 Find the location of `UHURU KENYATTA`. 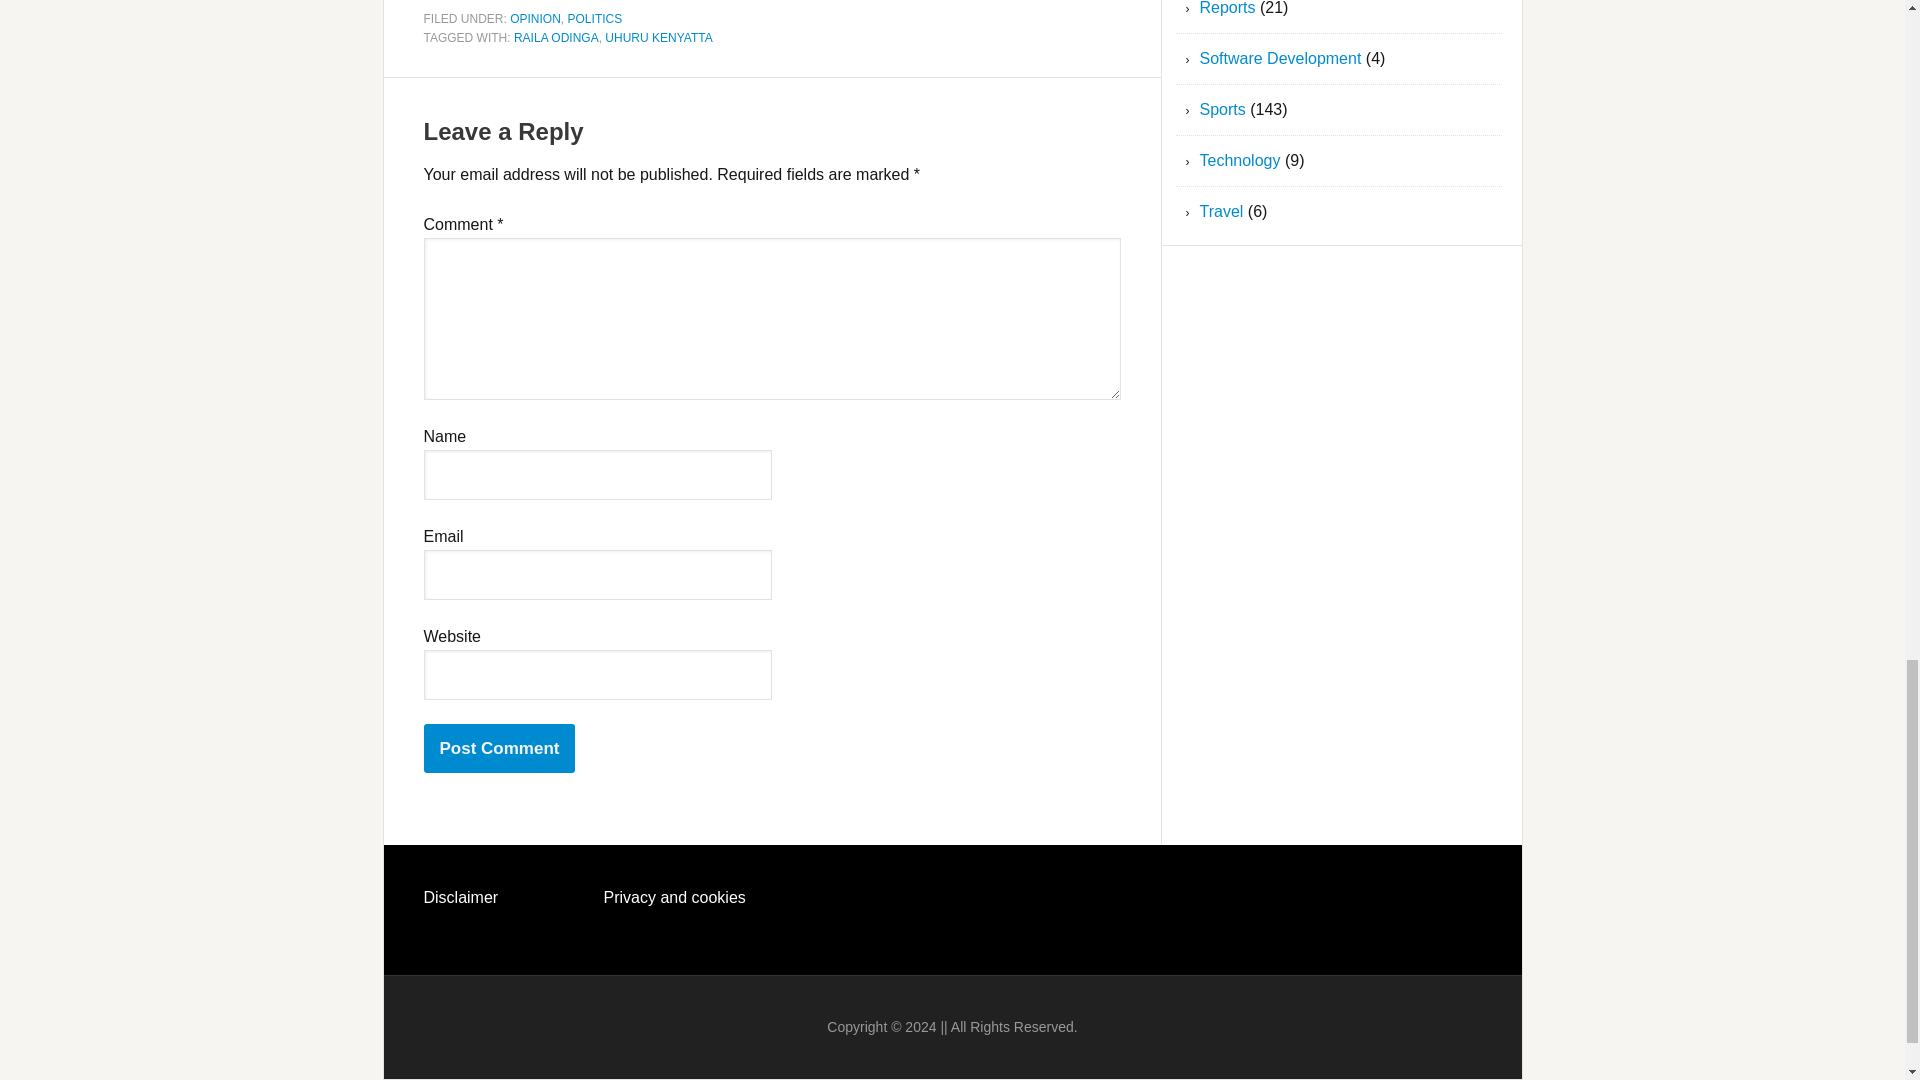

UHURU KENYATTA is located at coordinates (658, 38).